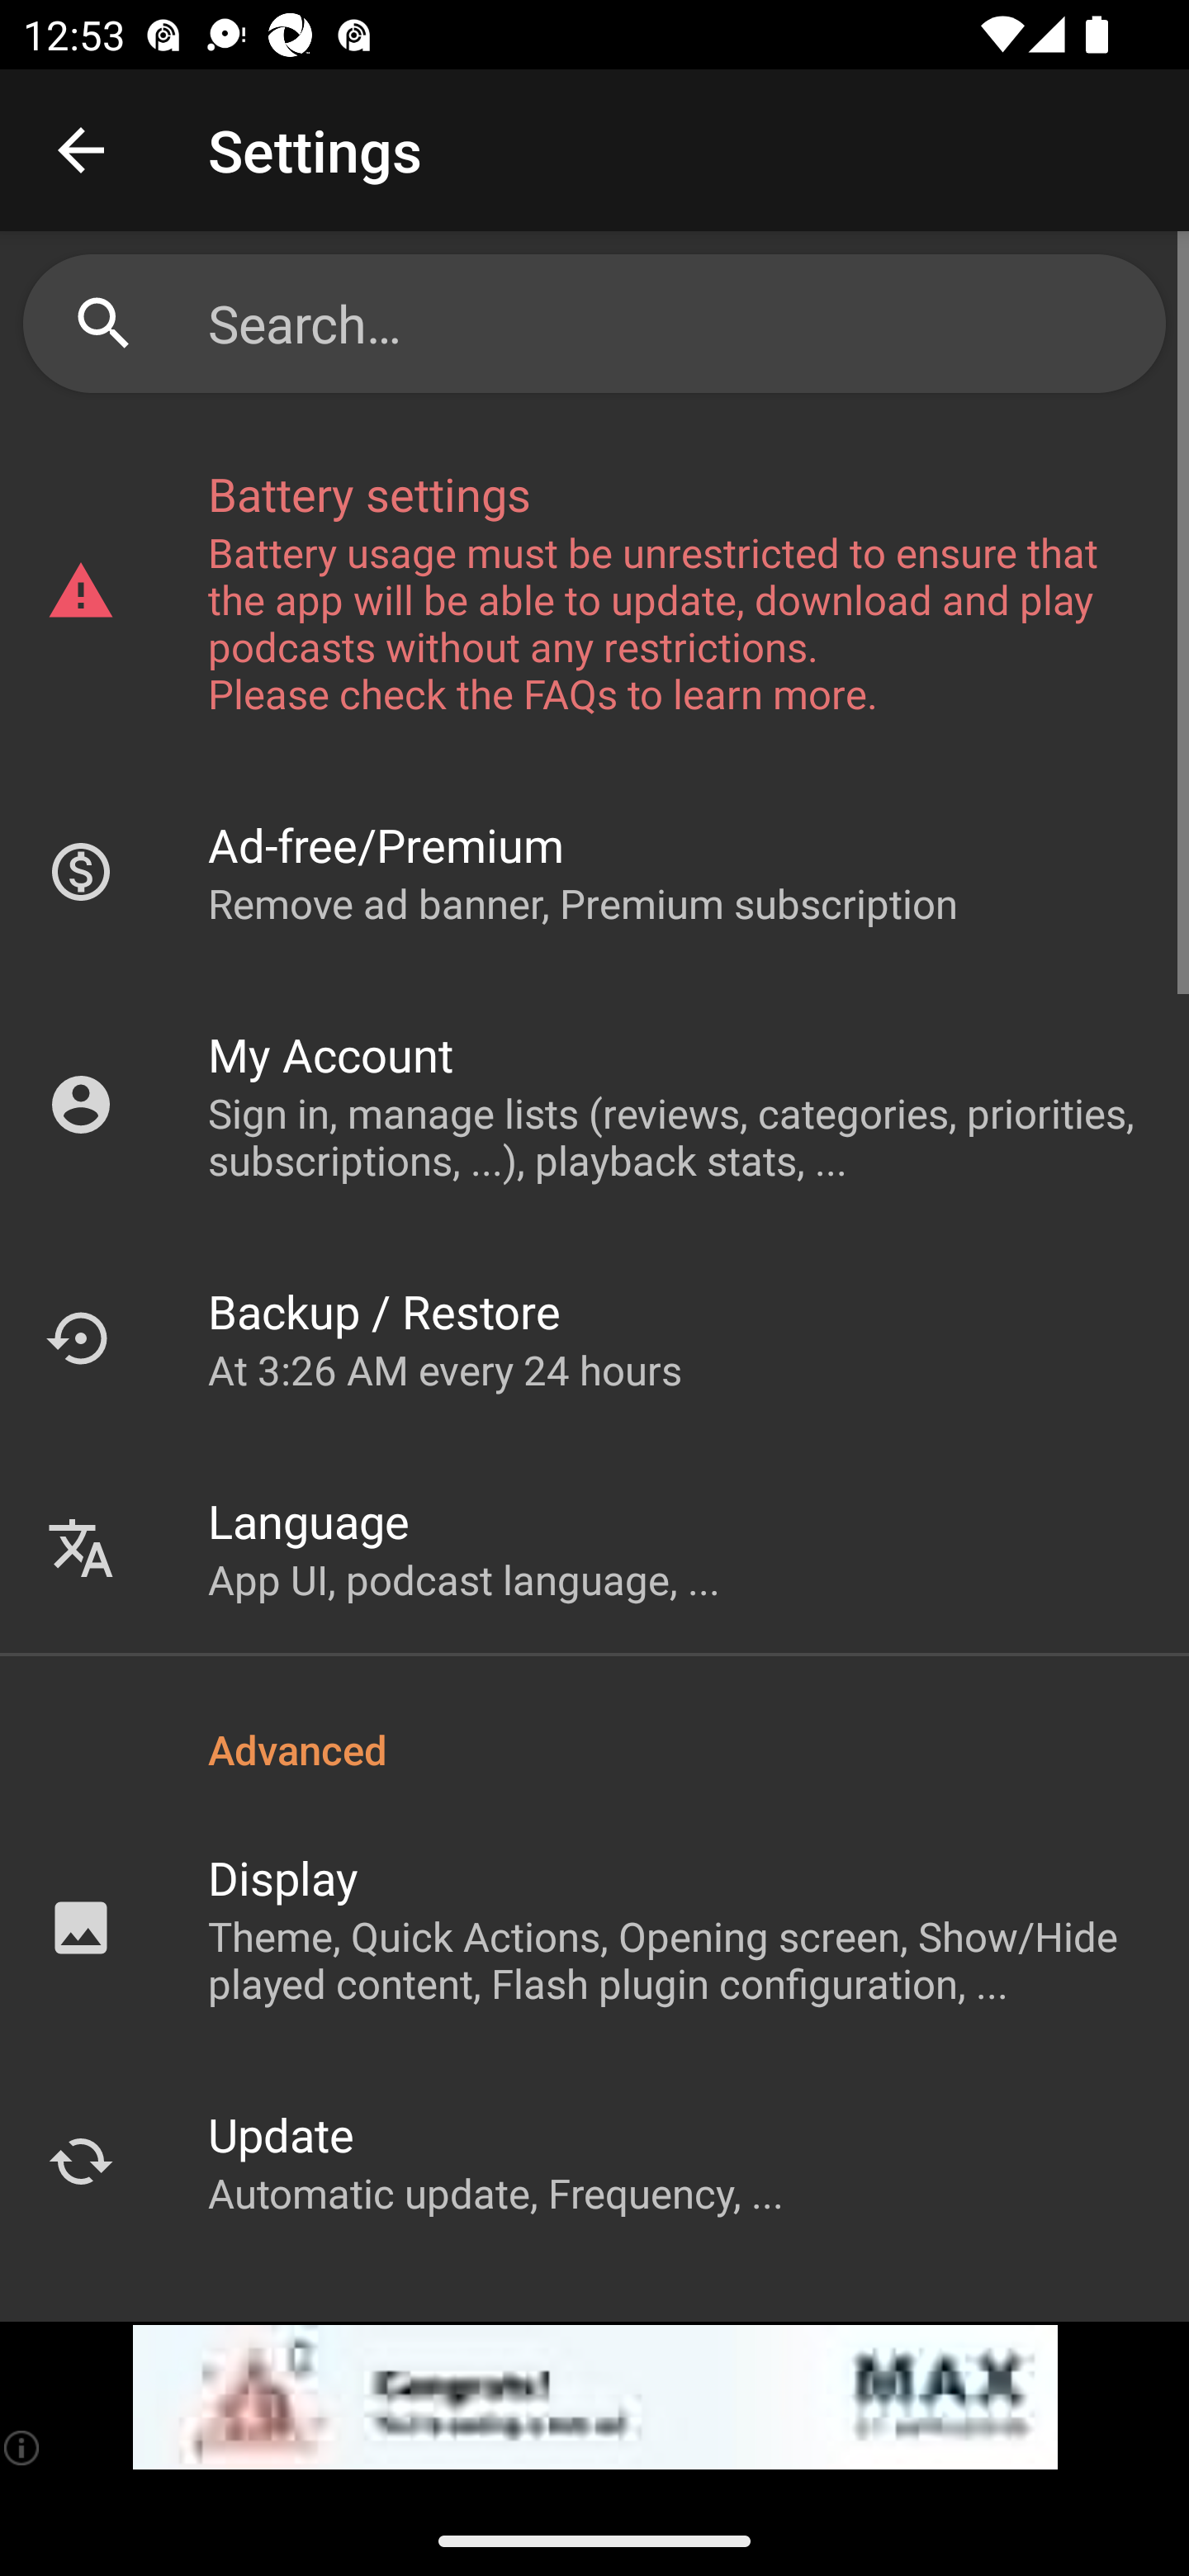 The width and height of the screenshot is (1189, 2576). Describe the element at coordinates (675, 323) in the screenshot. I see `Search…` at that location.